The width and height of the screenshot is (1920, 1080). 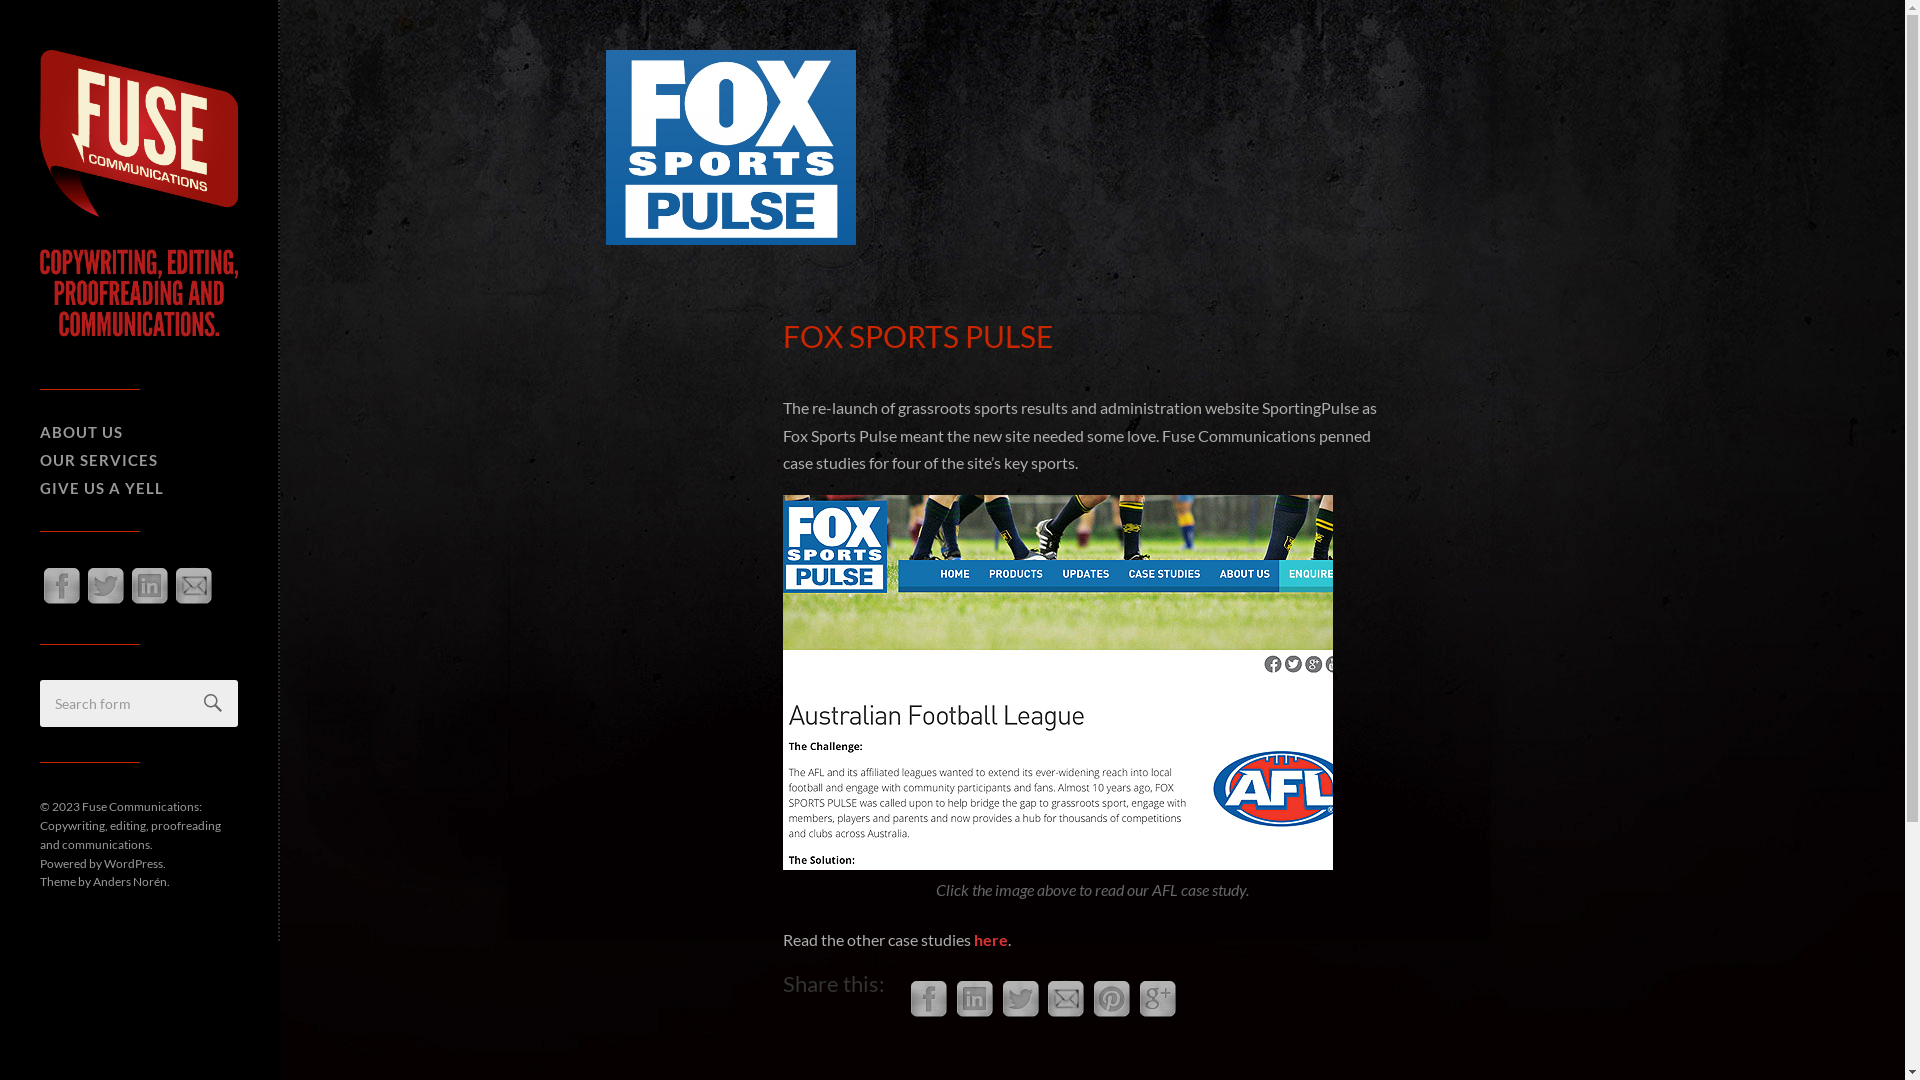 I want to click on Share via Facebook, so click(x=929, y=1014).